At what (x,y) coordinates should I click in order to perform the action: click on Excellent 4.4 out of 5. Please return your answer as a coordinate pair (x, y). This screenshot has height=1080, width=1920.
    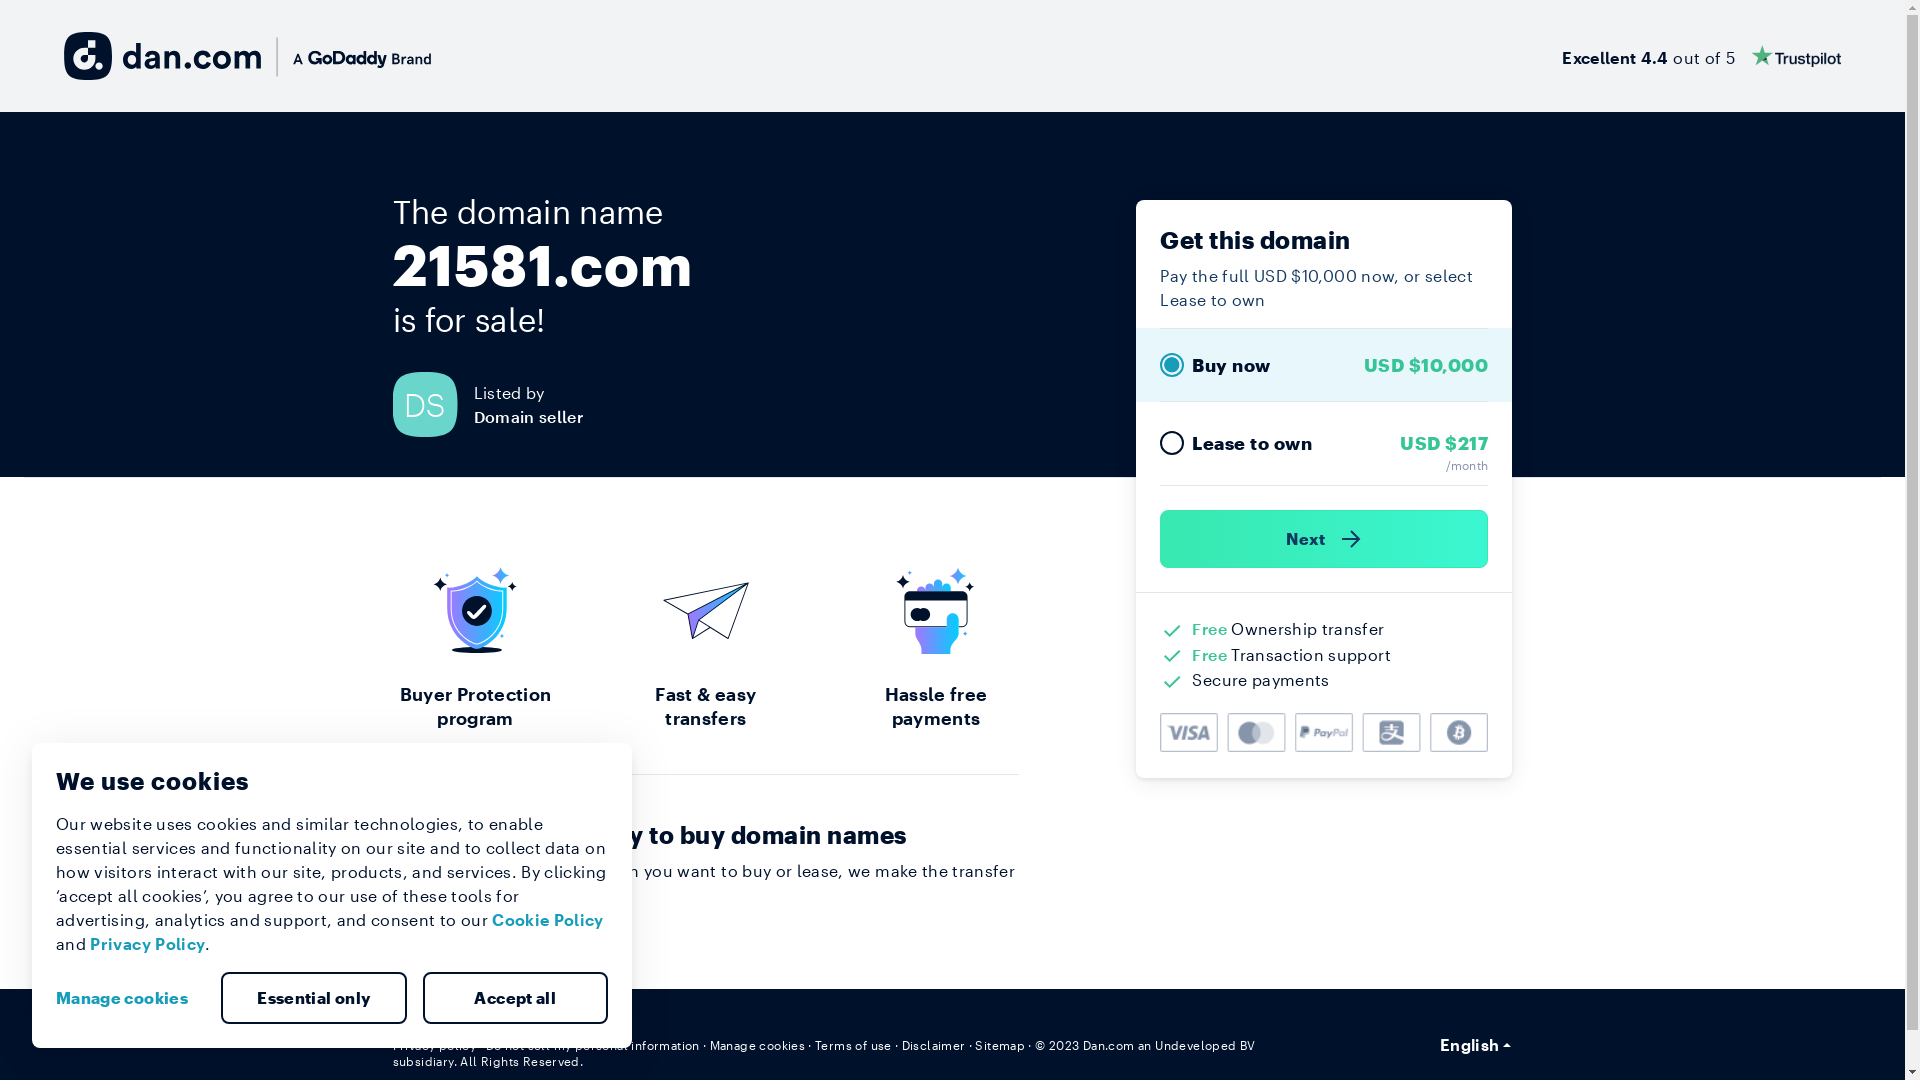
    Looking at the image, I should click on (1702, 56).